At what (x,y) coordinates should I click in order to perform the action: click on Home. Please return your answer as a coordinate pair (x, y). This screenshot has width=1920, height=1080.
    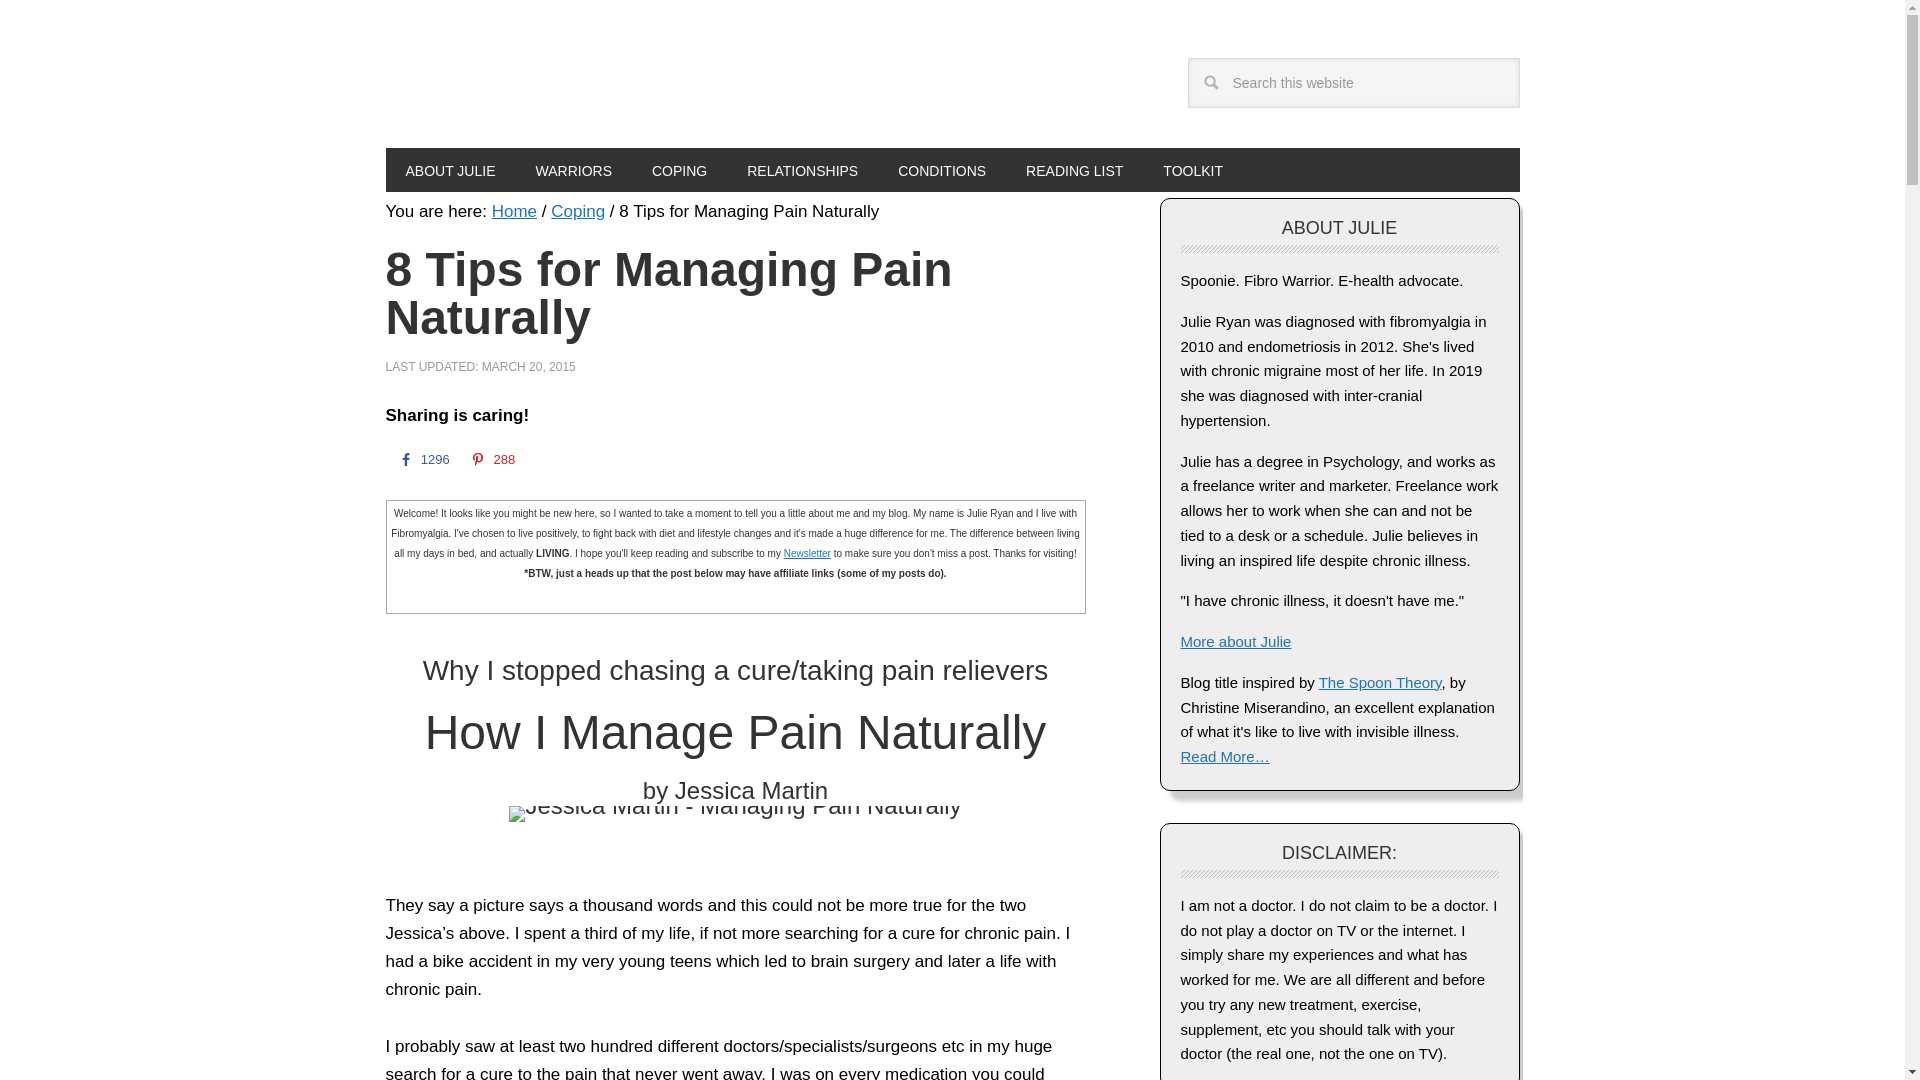
    Looking at the image, I should click on (514, 211).